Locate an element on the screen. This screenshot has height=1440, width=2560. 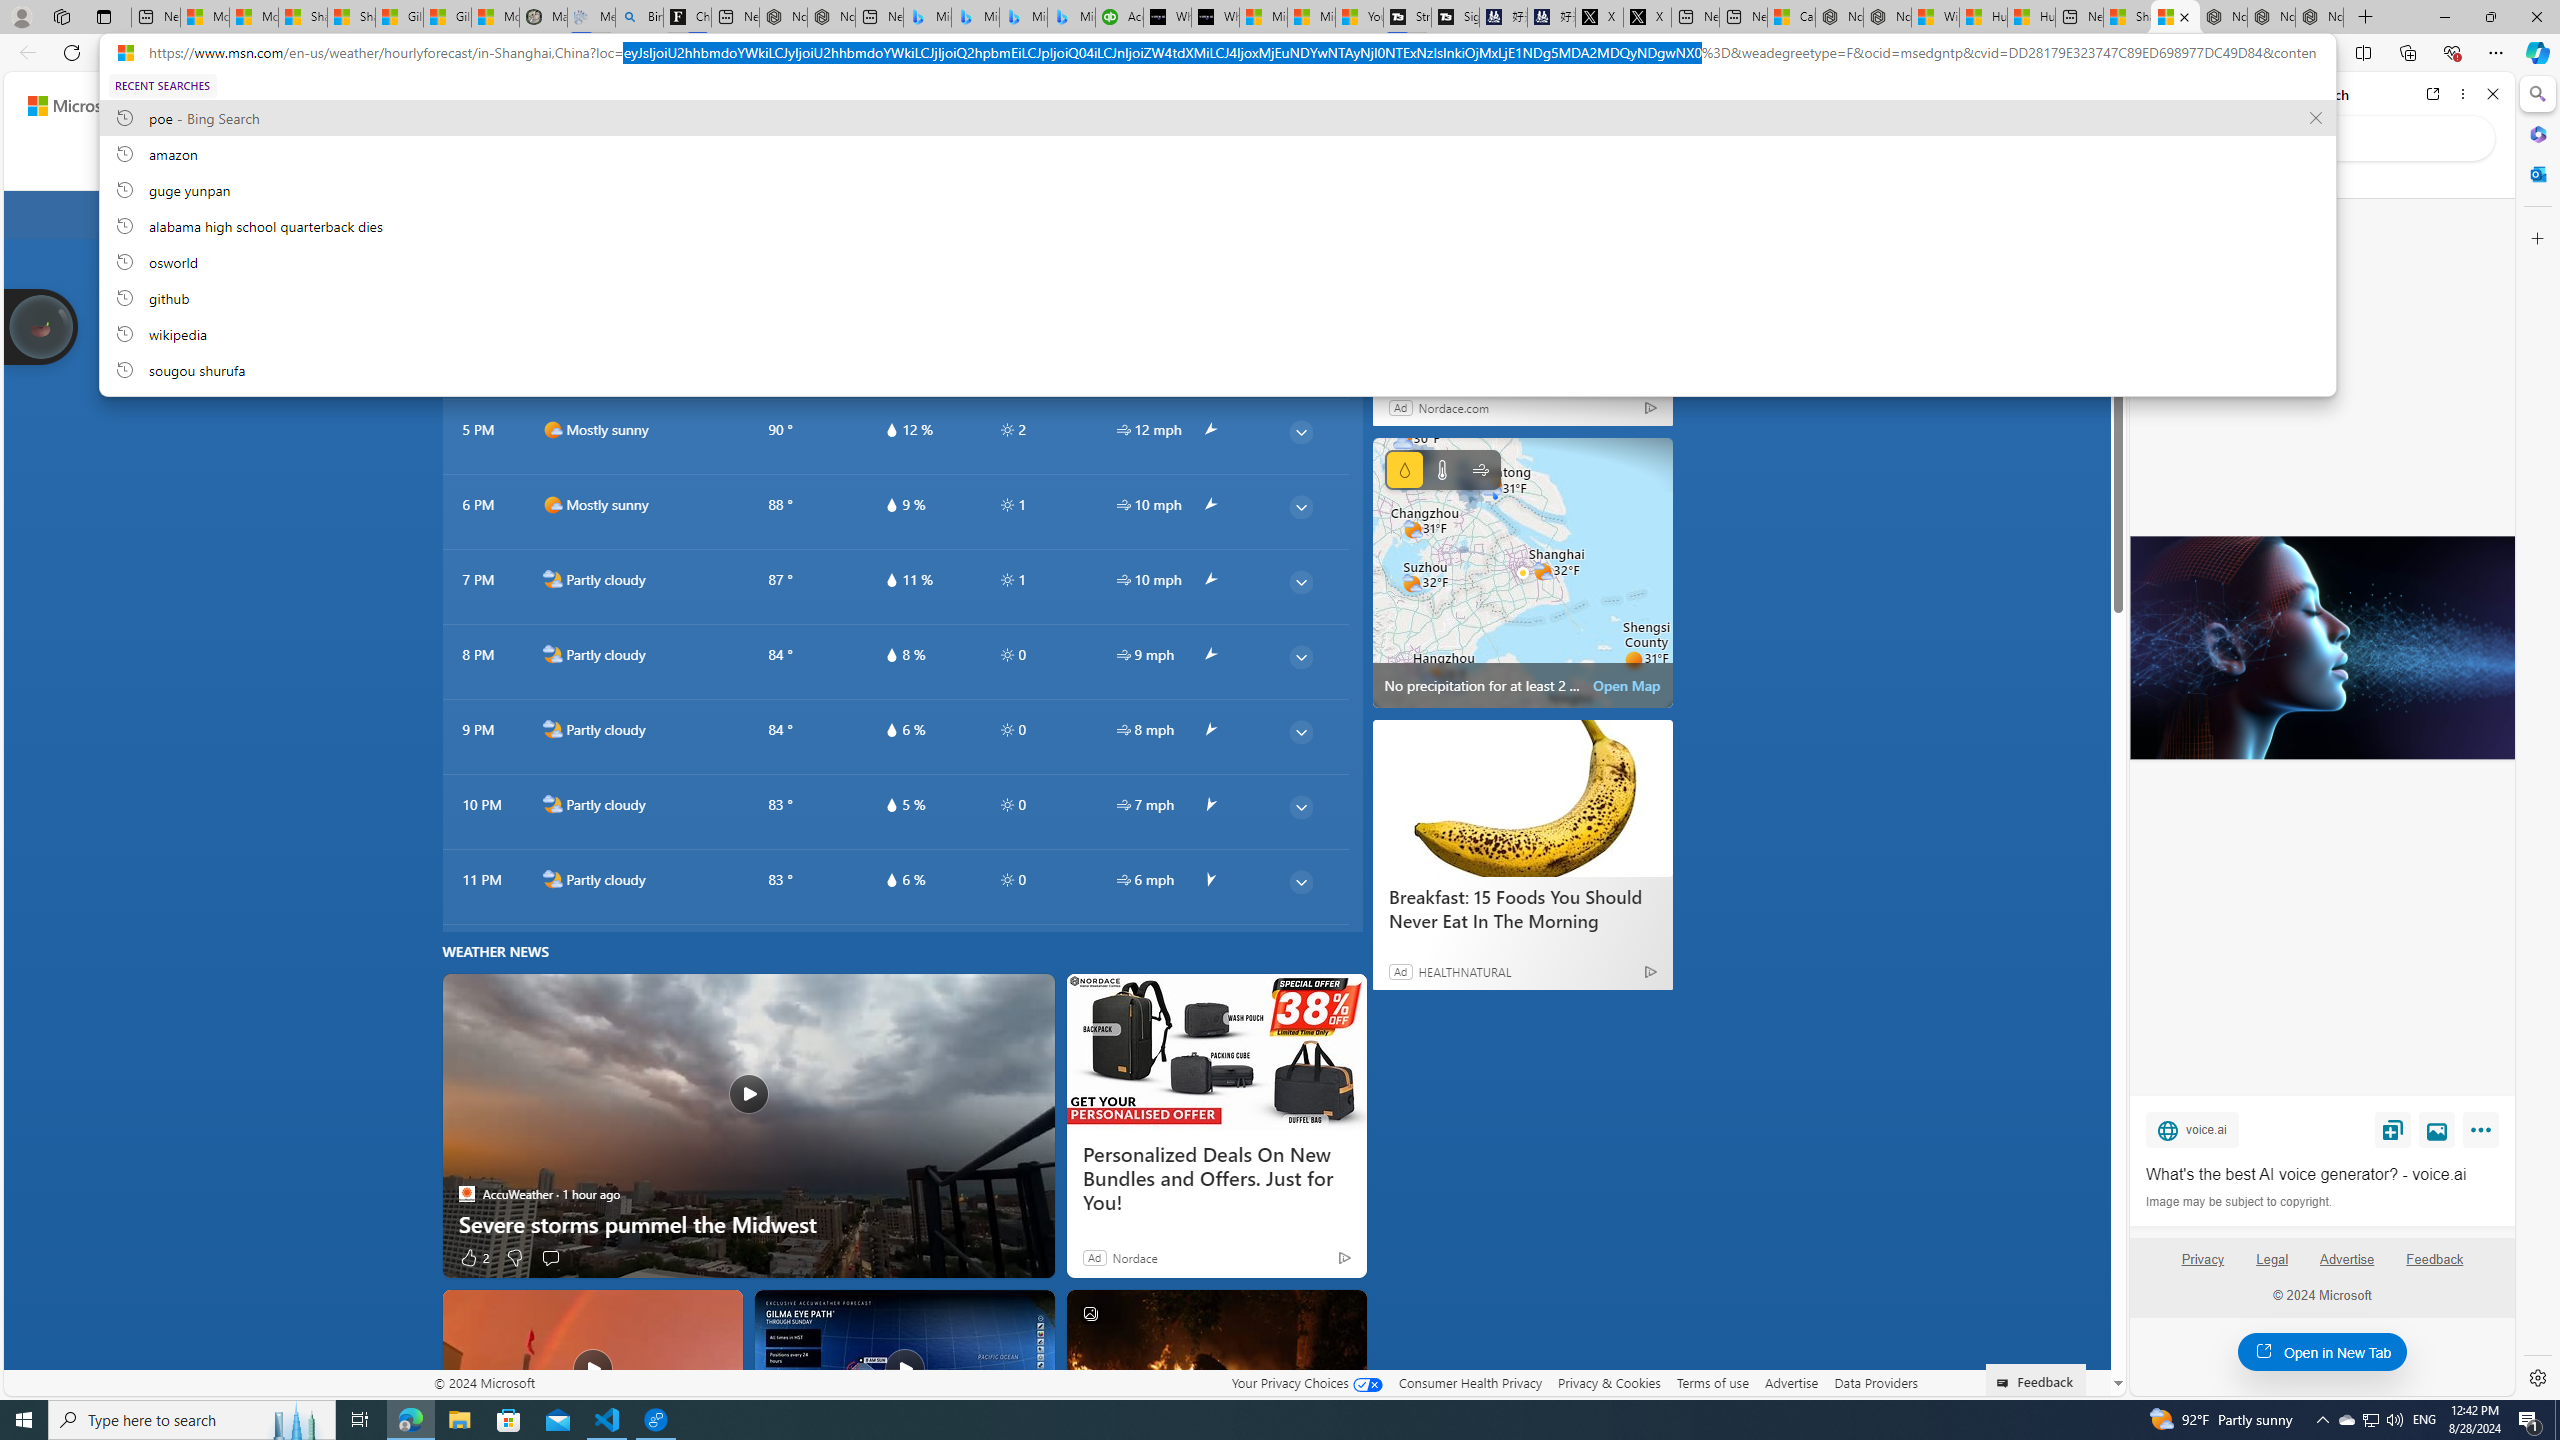
Streaming Coverage | T3 is located at coordinates (1406, 17).